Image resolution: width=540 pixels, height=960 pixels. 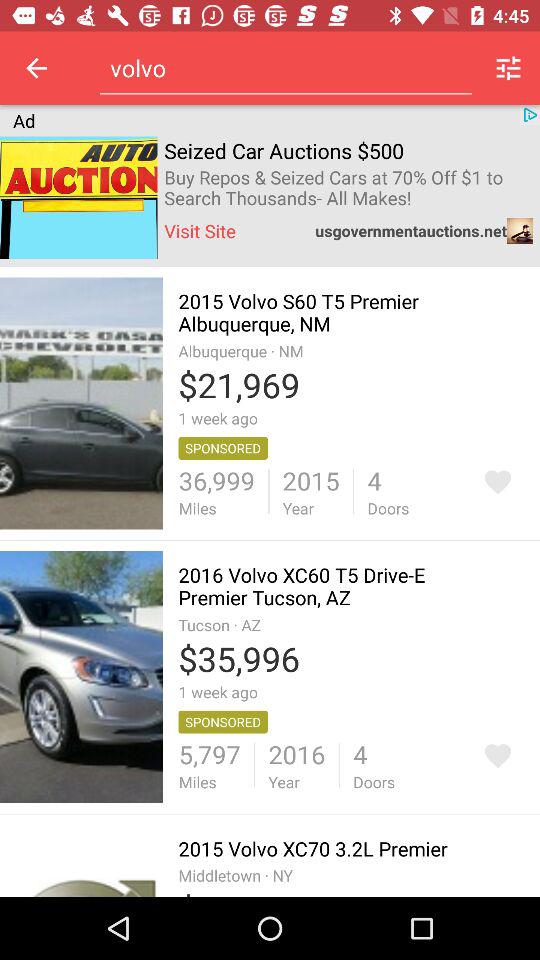 What do you see at coordinates (200, 230) in the screenshot?
I see `press visit site item` at bounding box center [200, 230].